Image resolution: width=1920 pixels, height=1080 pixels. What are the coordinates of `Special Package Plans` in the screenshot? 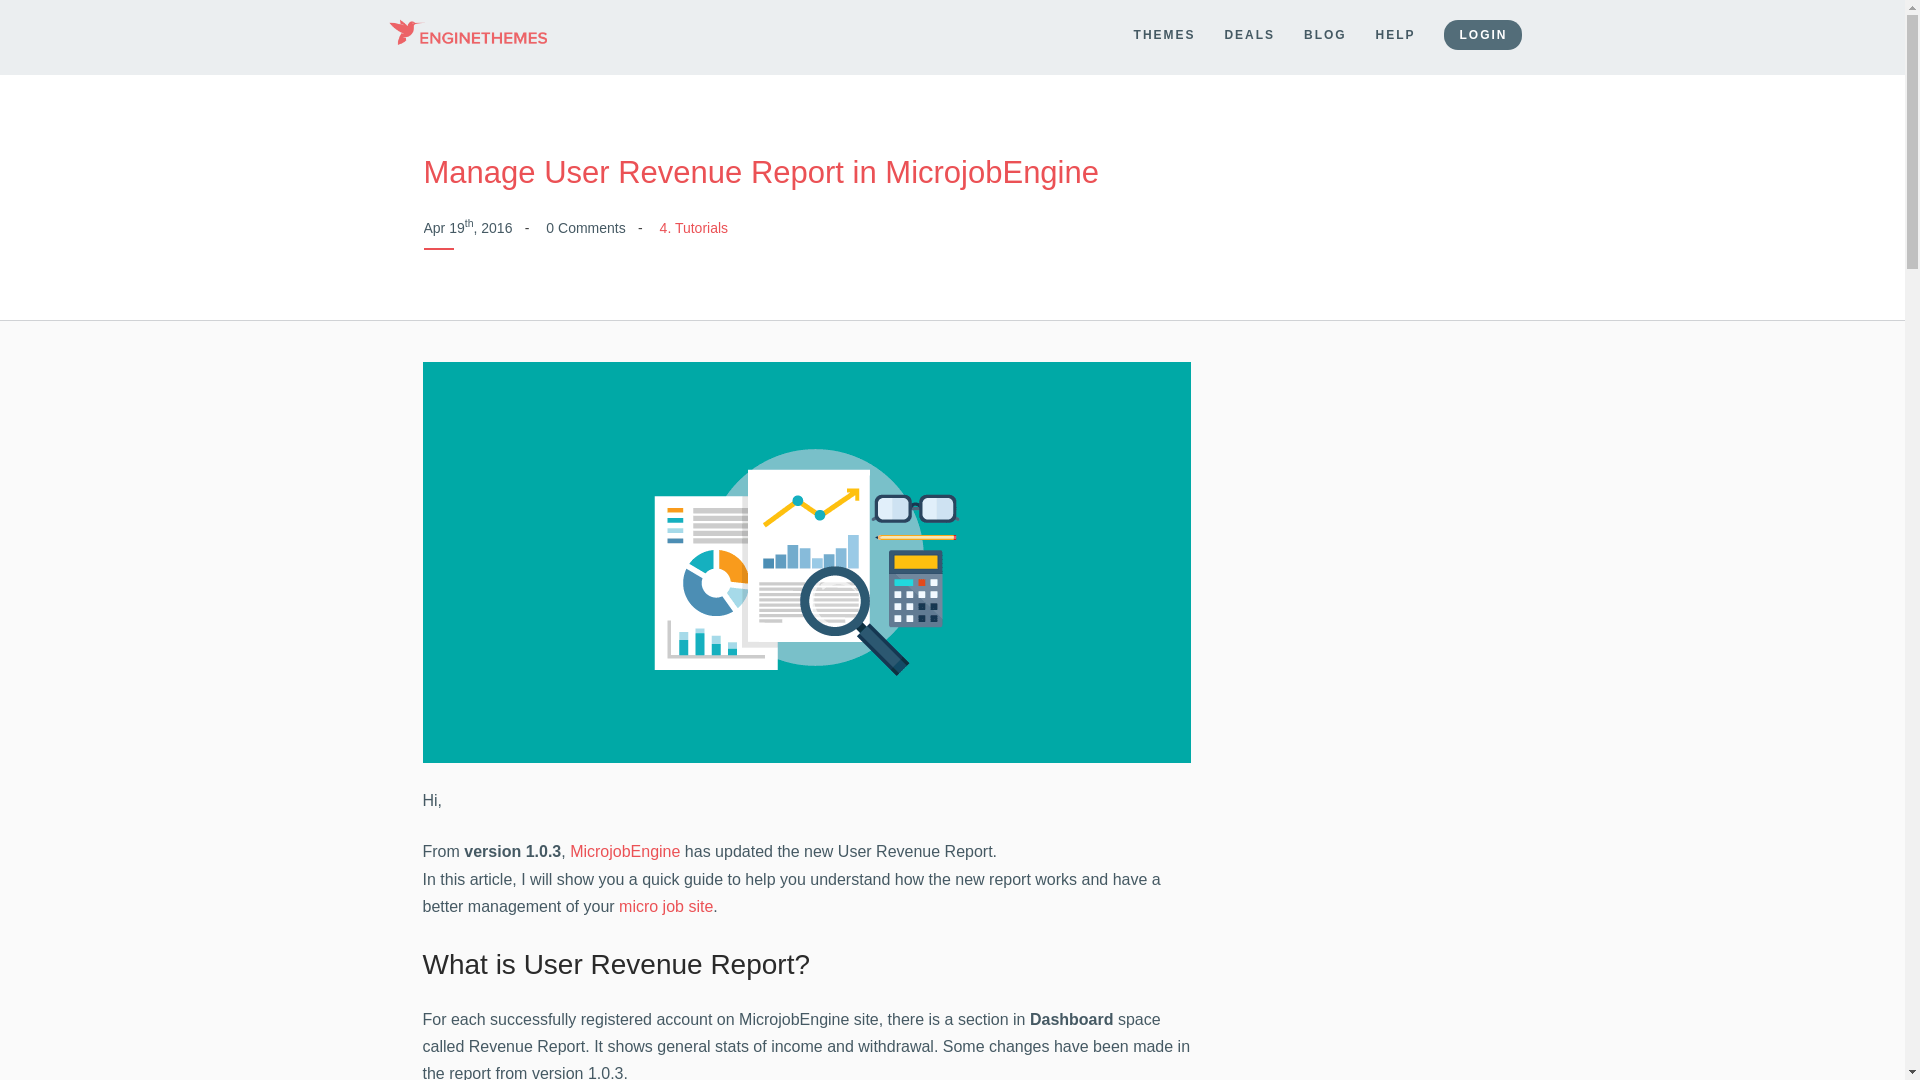 It's located at (1249, 35).